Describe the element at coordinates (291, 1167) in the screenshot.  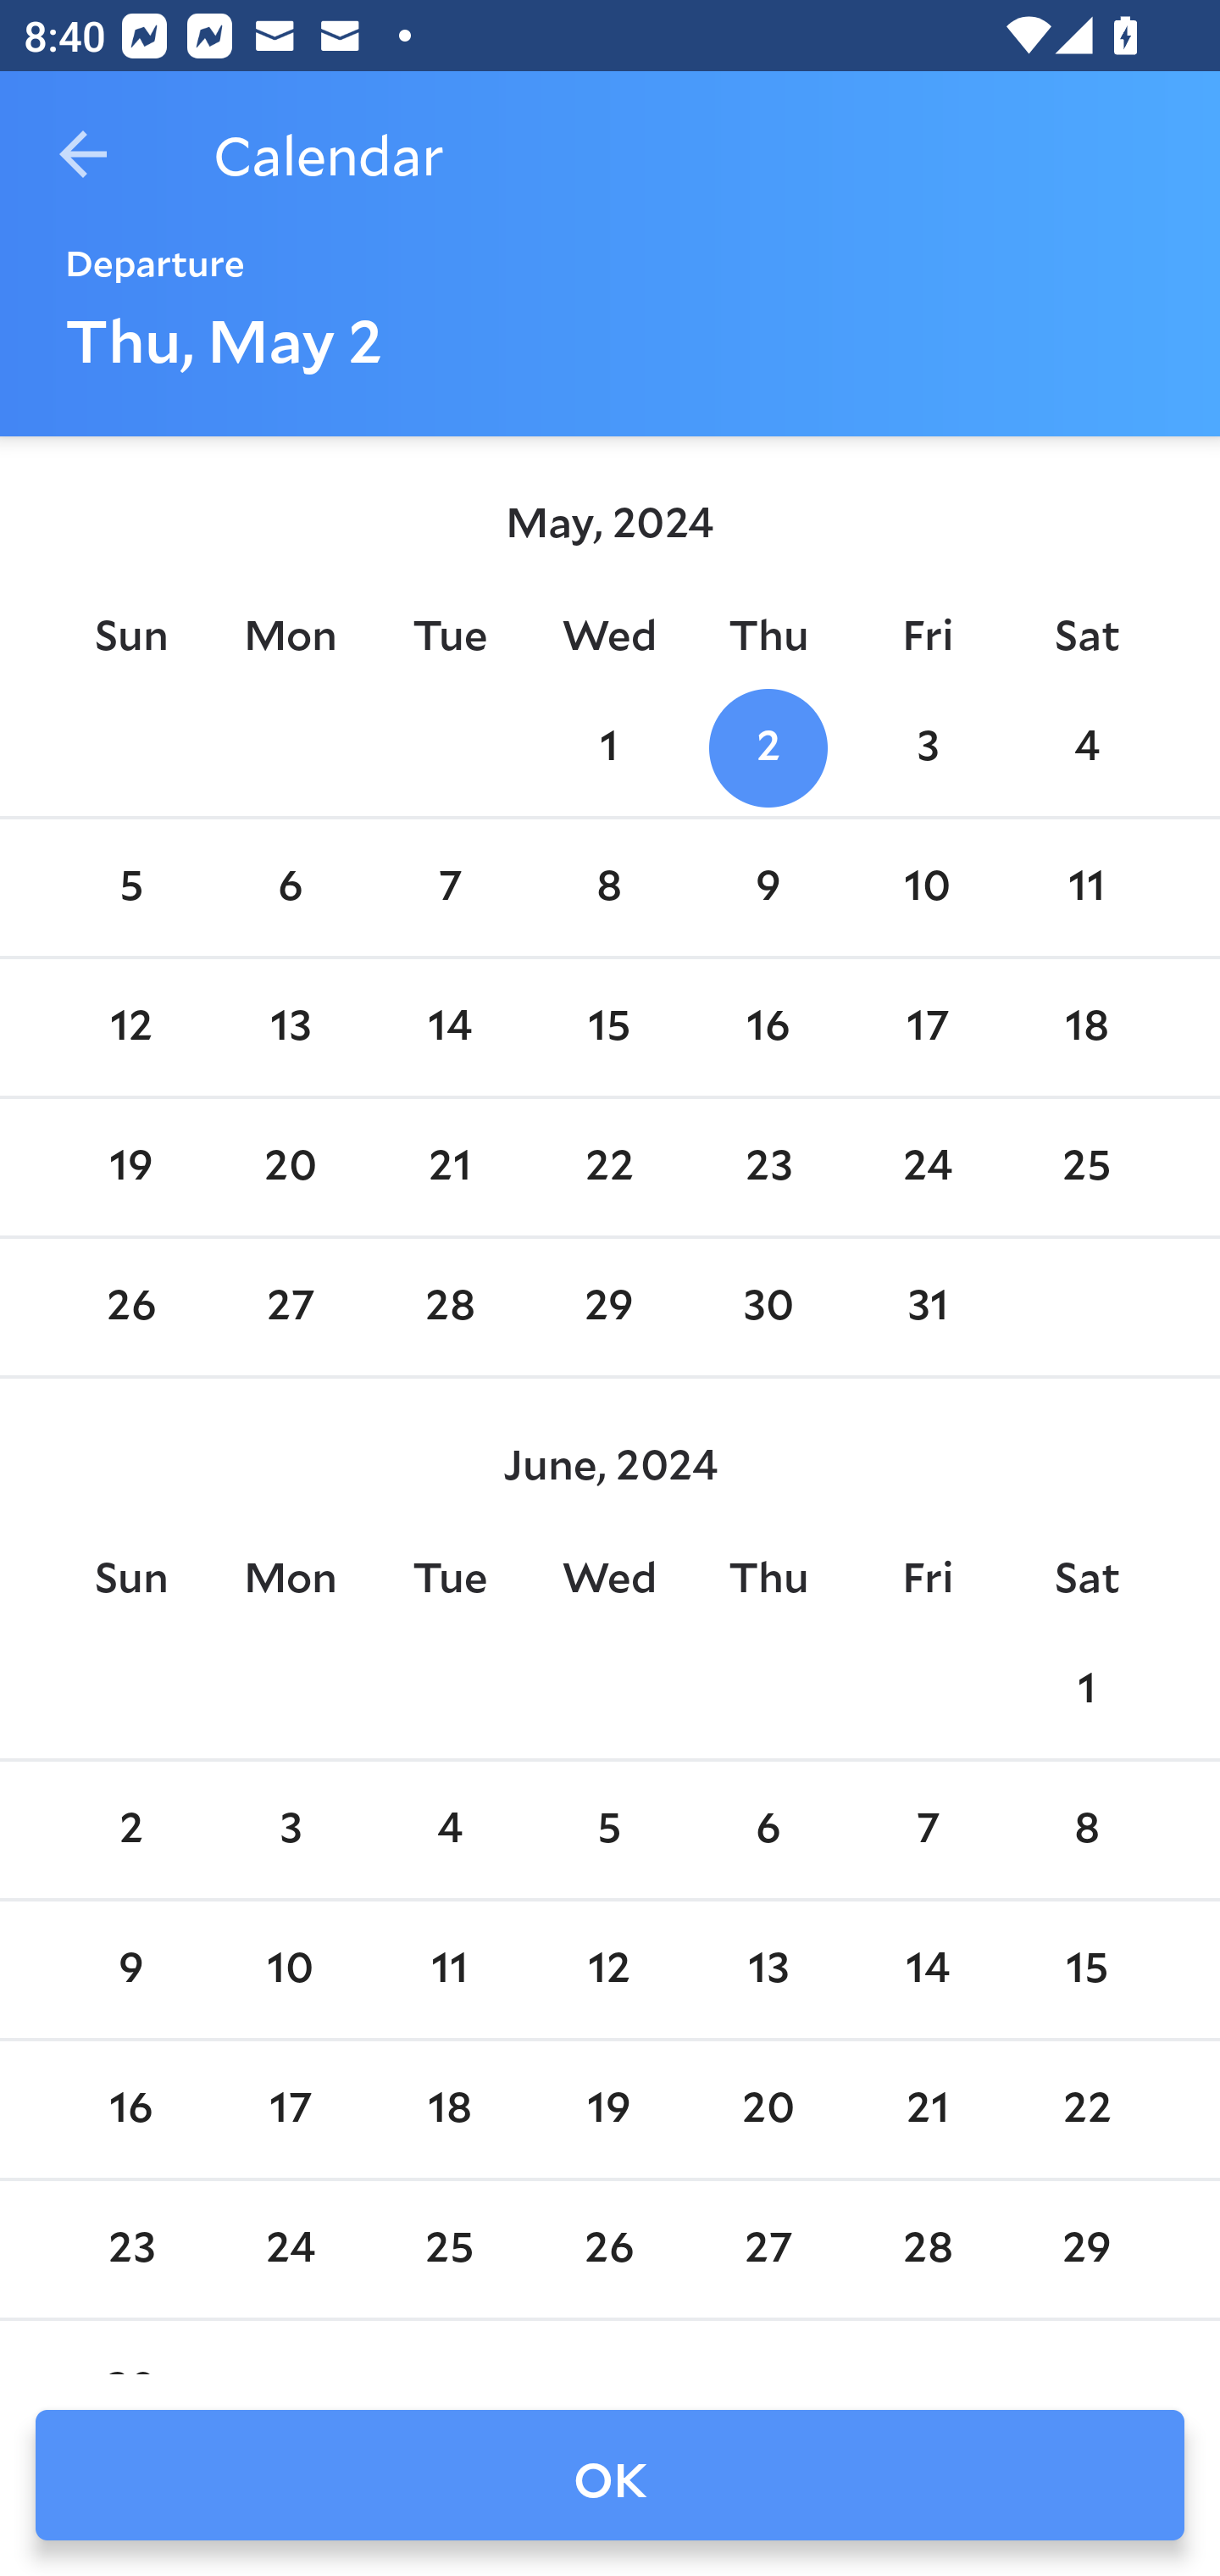
I see `20` at that location.